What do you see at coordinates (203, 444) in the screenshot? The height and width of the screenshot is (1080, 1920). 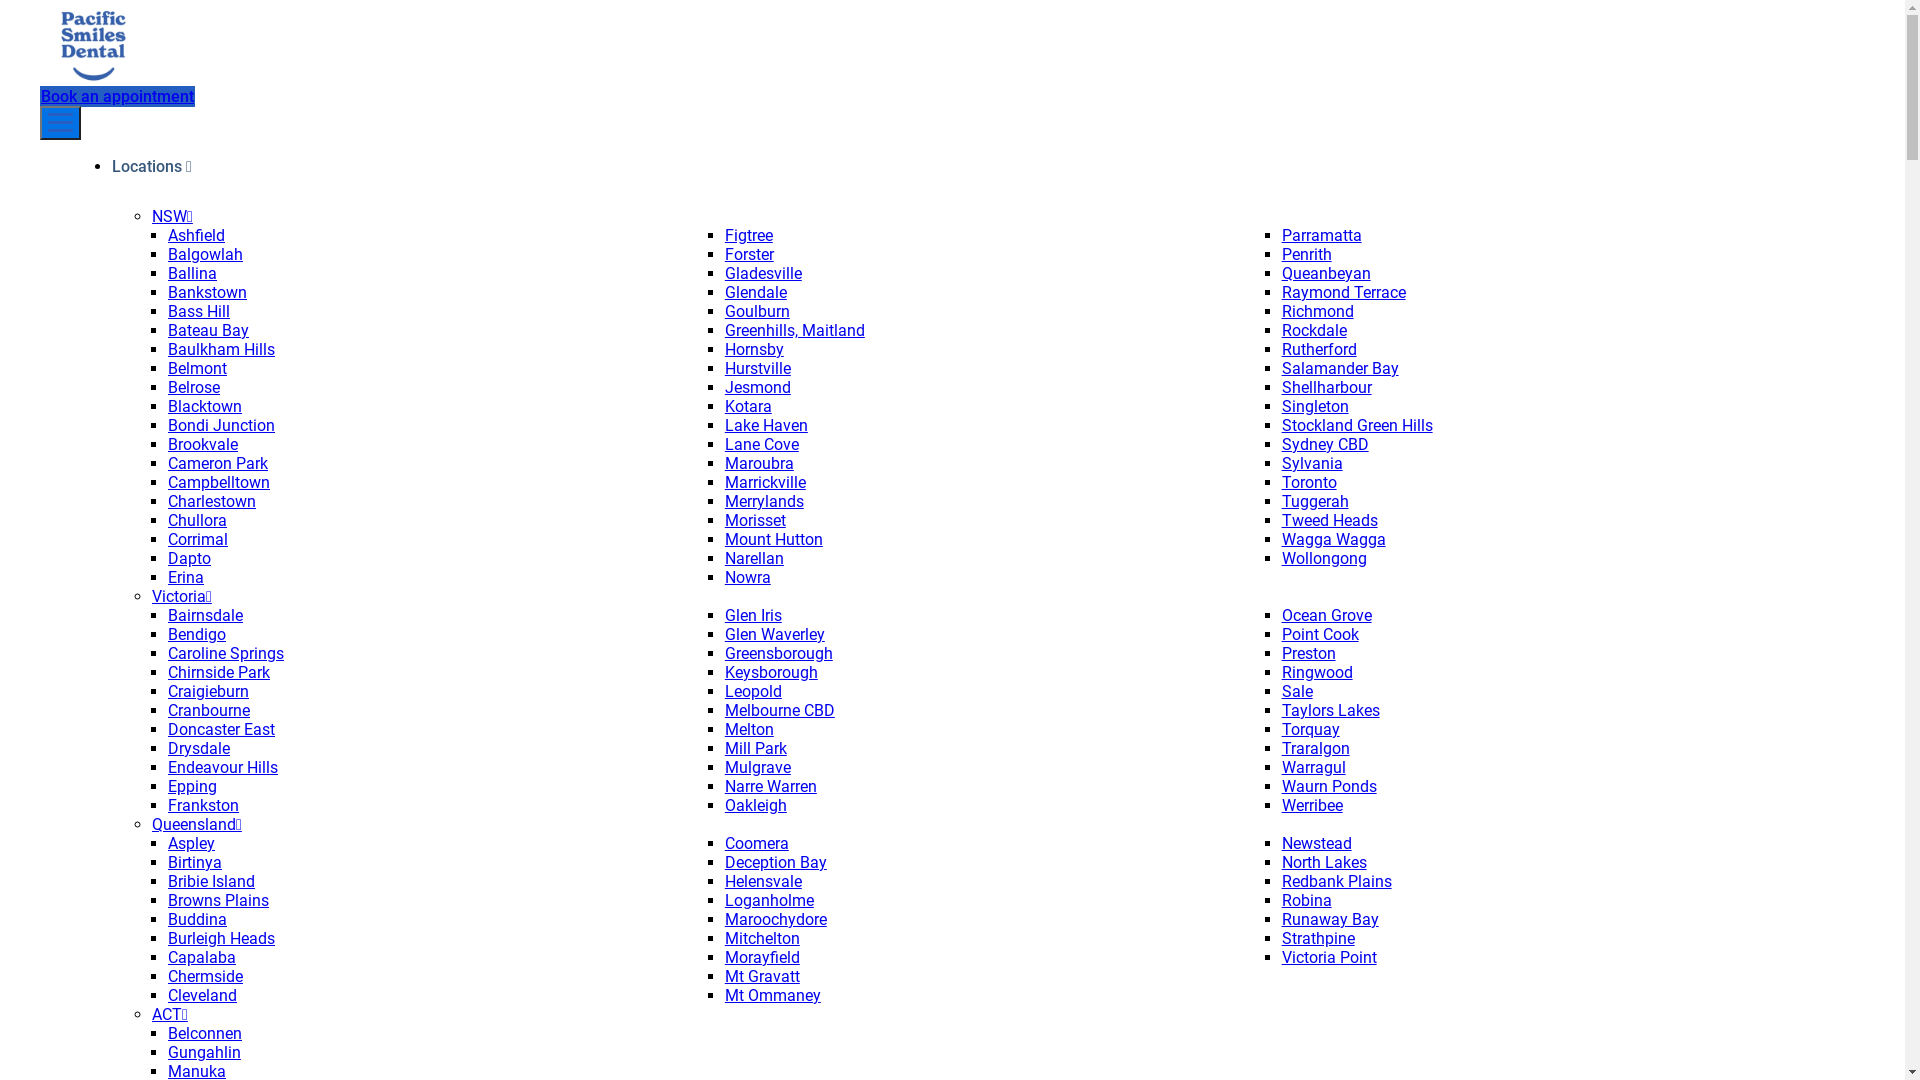 I see `Brookvale` at bounding box center [203, 444].